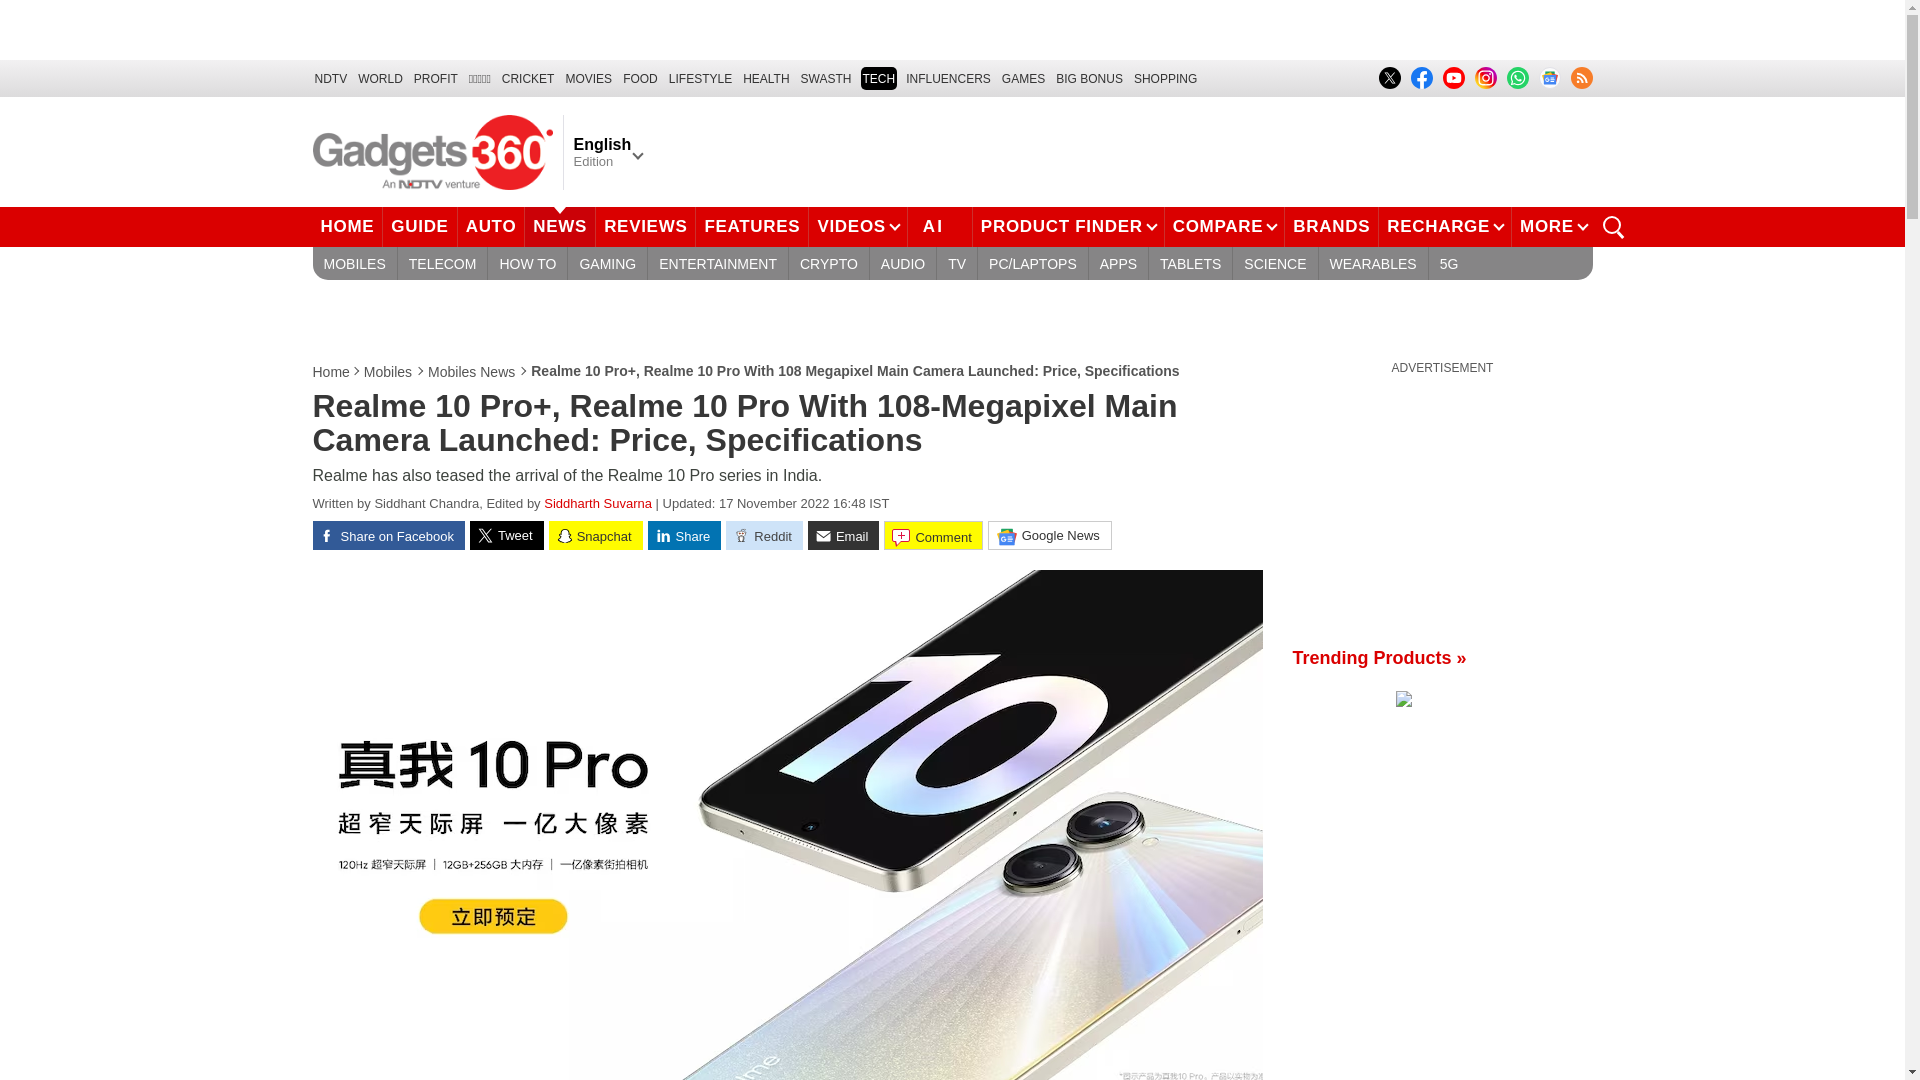 The height and width of the screenshot is (1080, 1920). I want to click on FOOD, so click(640, 78).